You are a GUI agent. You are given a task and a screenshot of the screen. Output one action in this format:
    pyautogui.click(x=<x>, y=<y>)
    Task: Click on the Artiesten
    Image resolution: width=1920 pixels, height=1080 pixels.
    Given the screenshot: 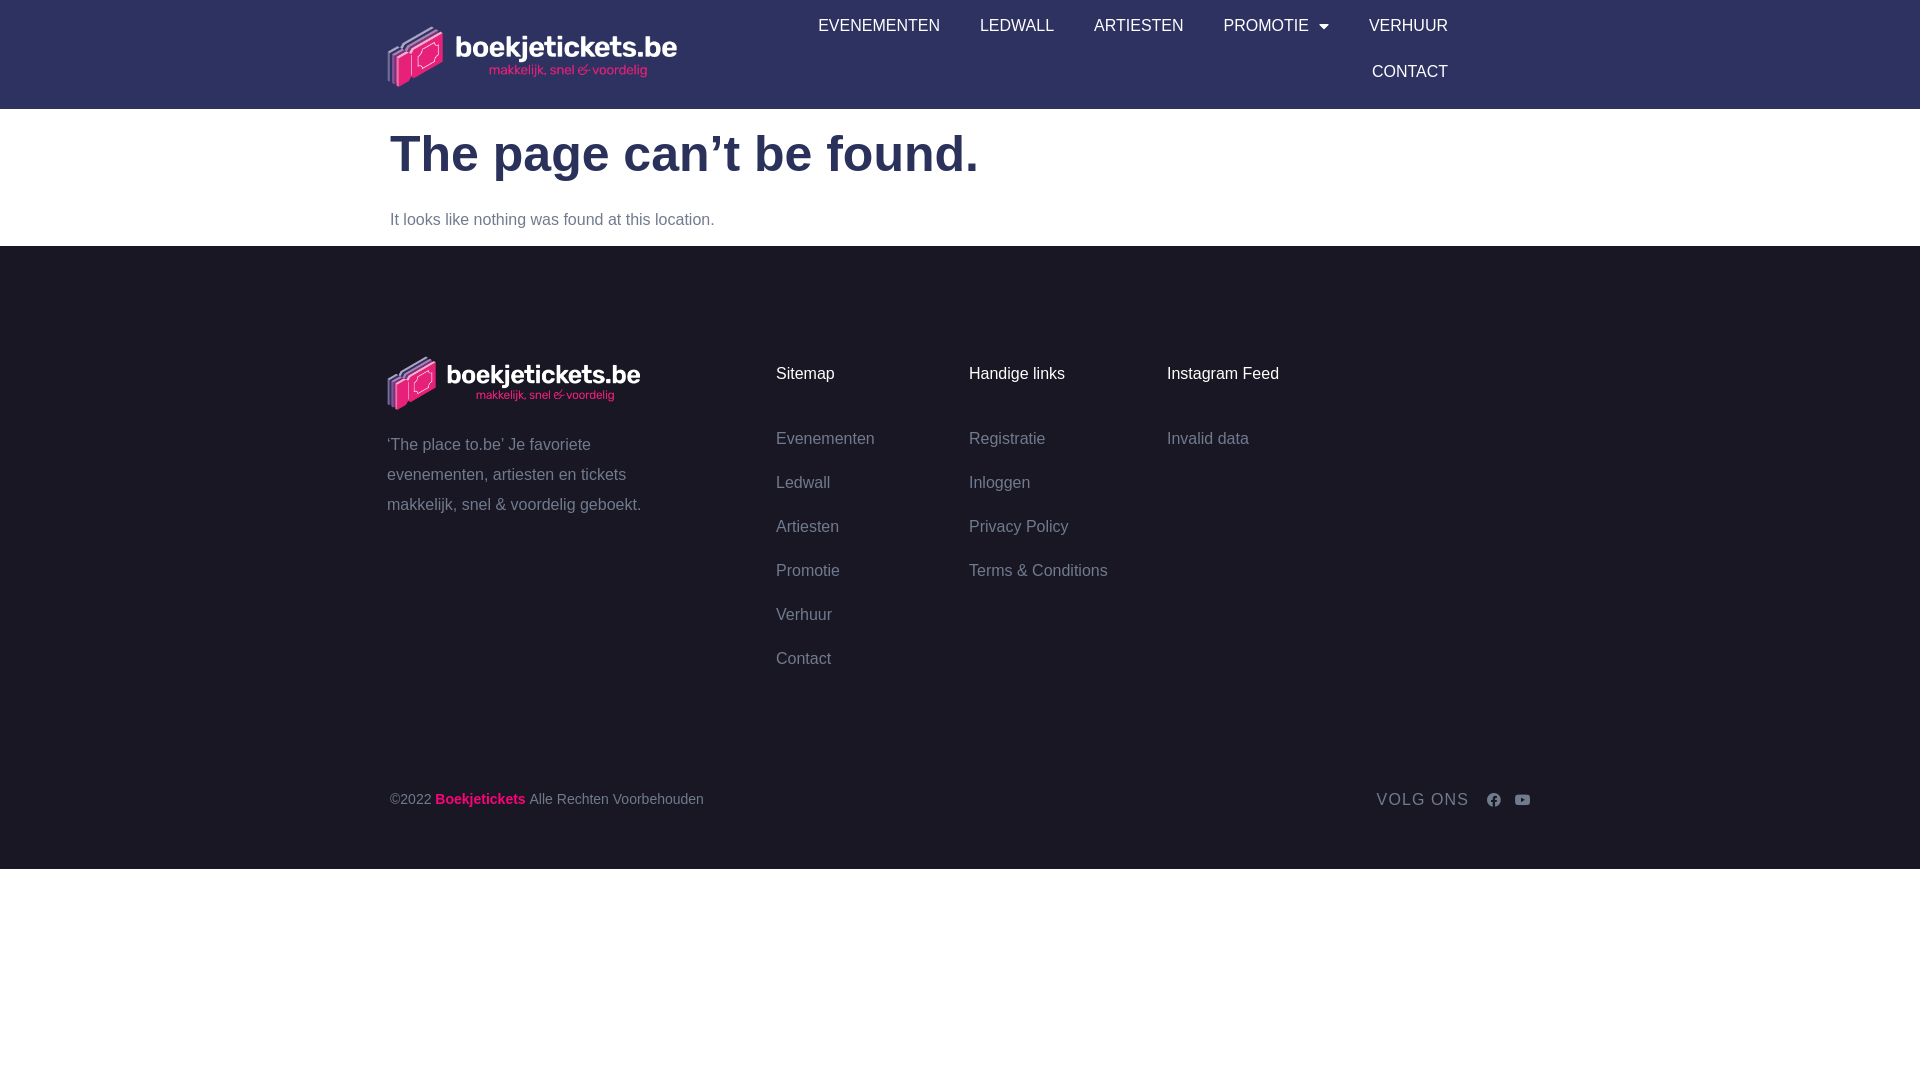 What is the action you would take?
    pyautogui.click(x=872, y=527)
    